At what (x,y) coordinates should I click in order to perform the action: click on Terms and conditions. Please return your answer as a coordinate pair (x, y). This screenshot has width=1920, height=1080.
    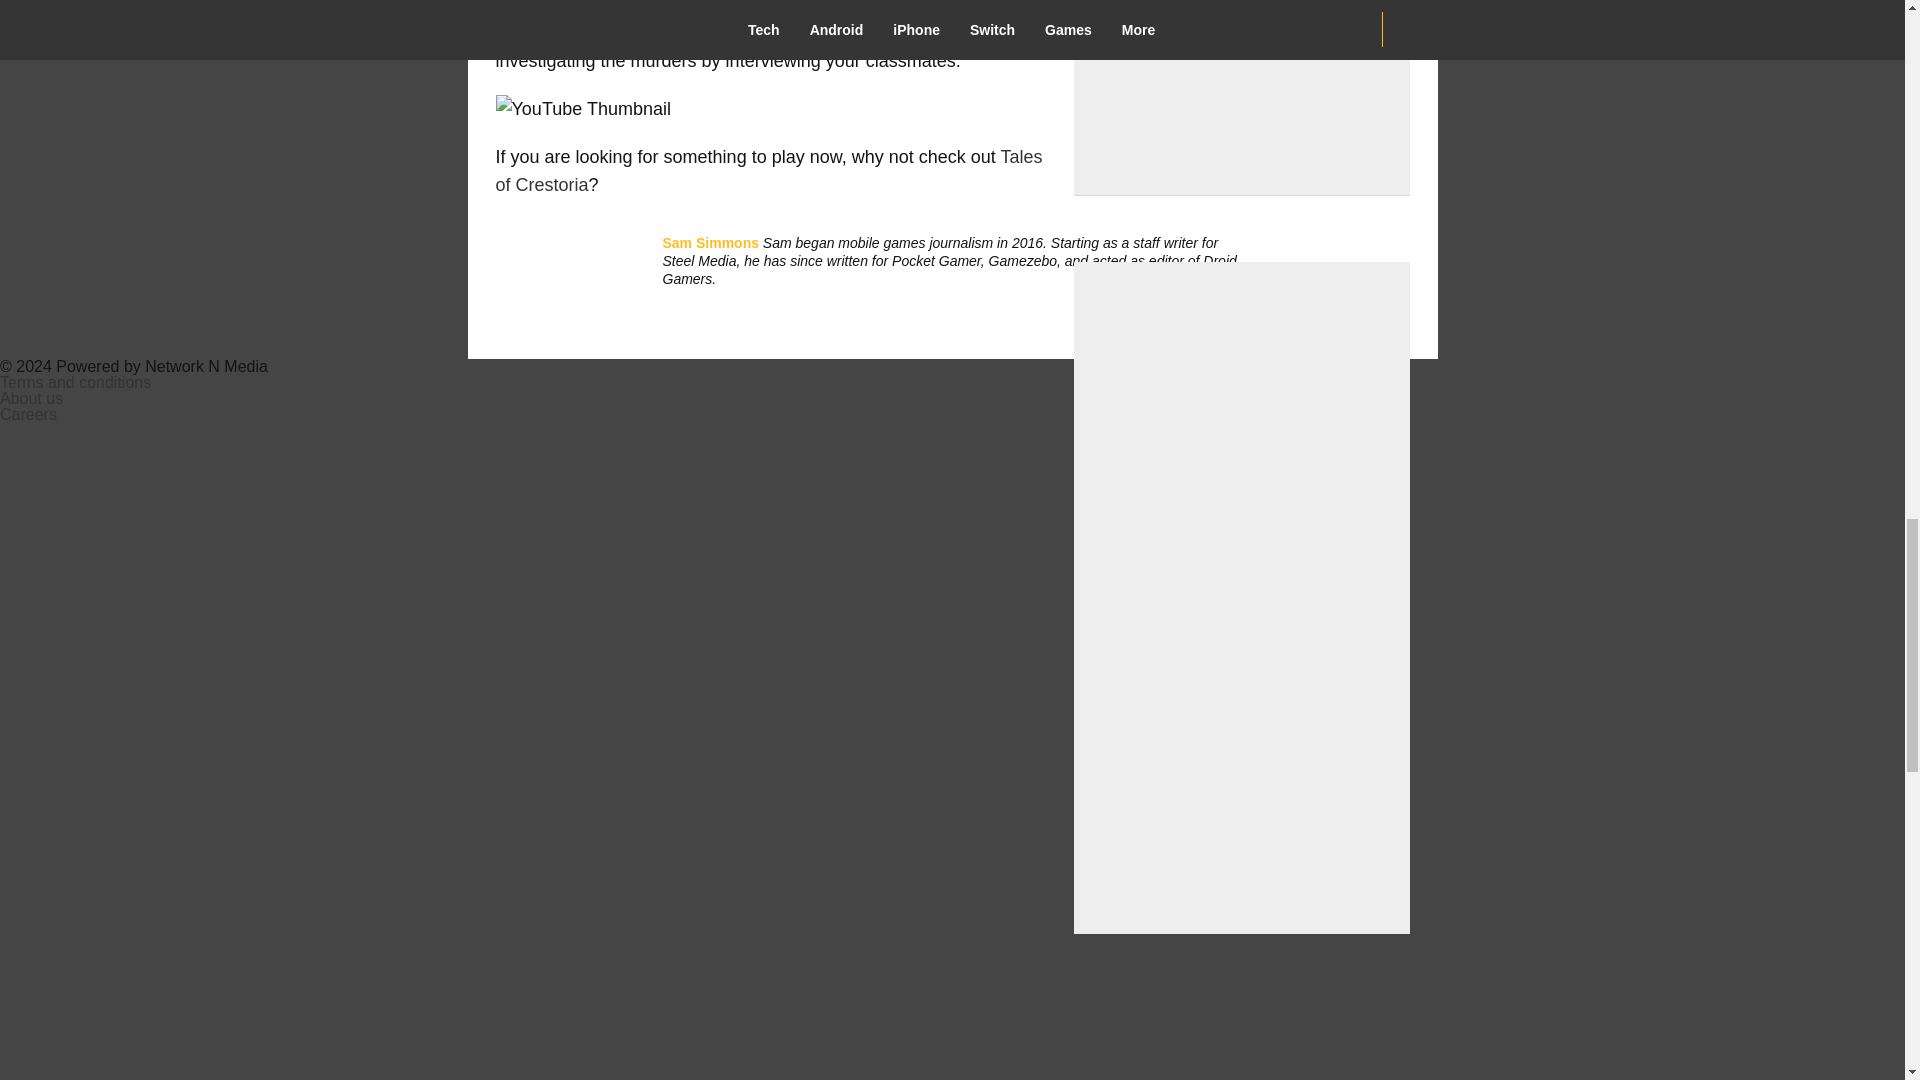
    Looking at the image, I should click on (76, 382).